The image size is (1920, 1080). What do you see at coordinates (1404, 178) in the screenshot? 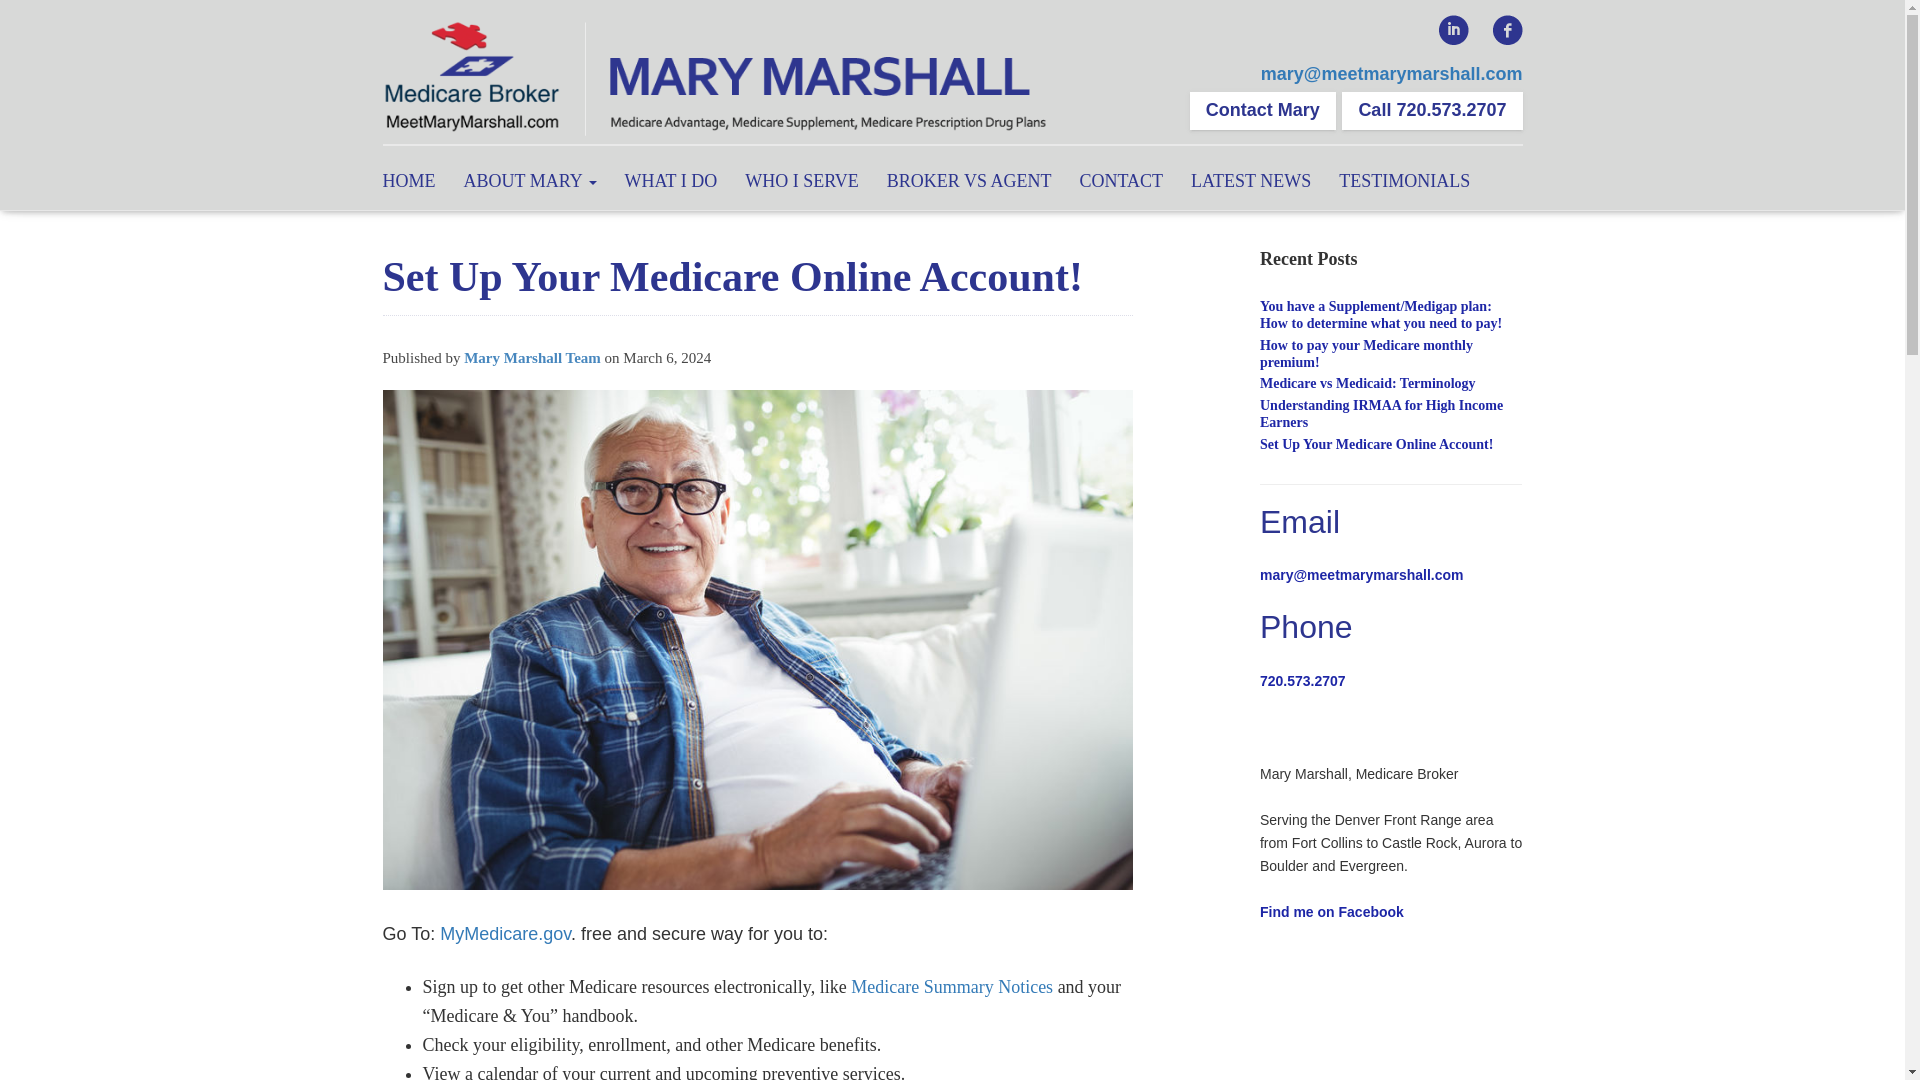
I see `TESTIMONIALS` at bounding box center [1404, 178].